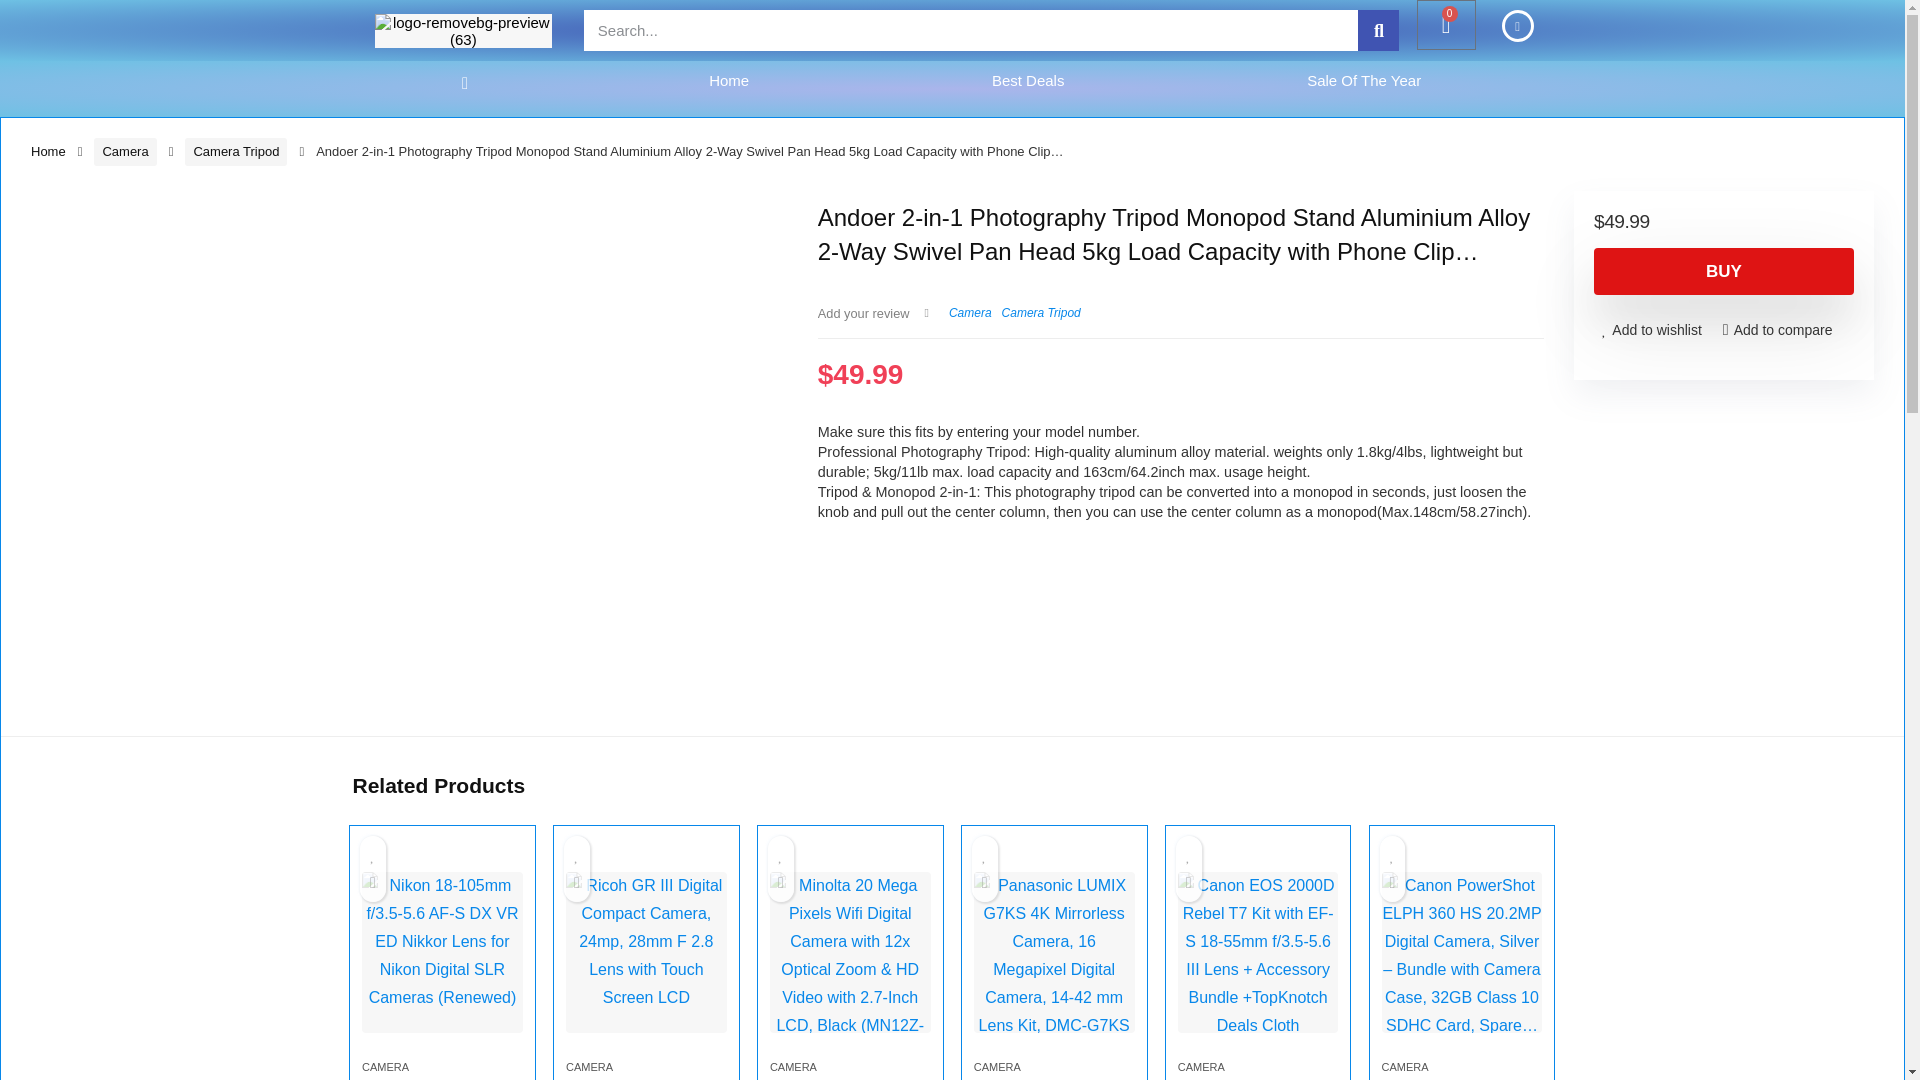 The image size is (1920, 1080). Describe the element at coordinates (1446, 24) in the screenshot. I see `0` at that location.